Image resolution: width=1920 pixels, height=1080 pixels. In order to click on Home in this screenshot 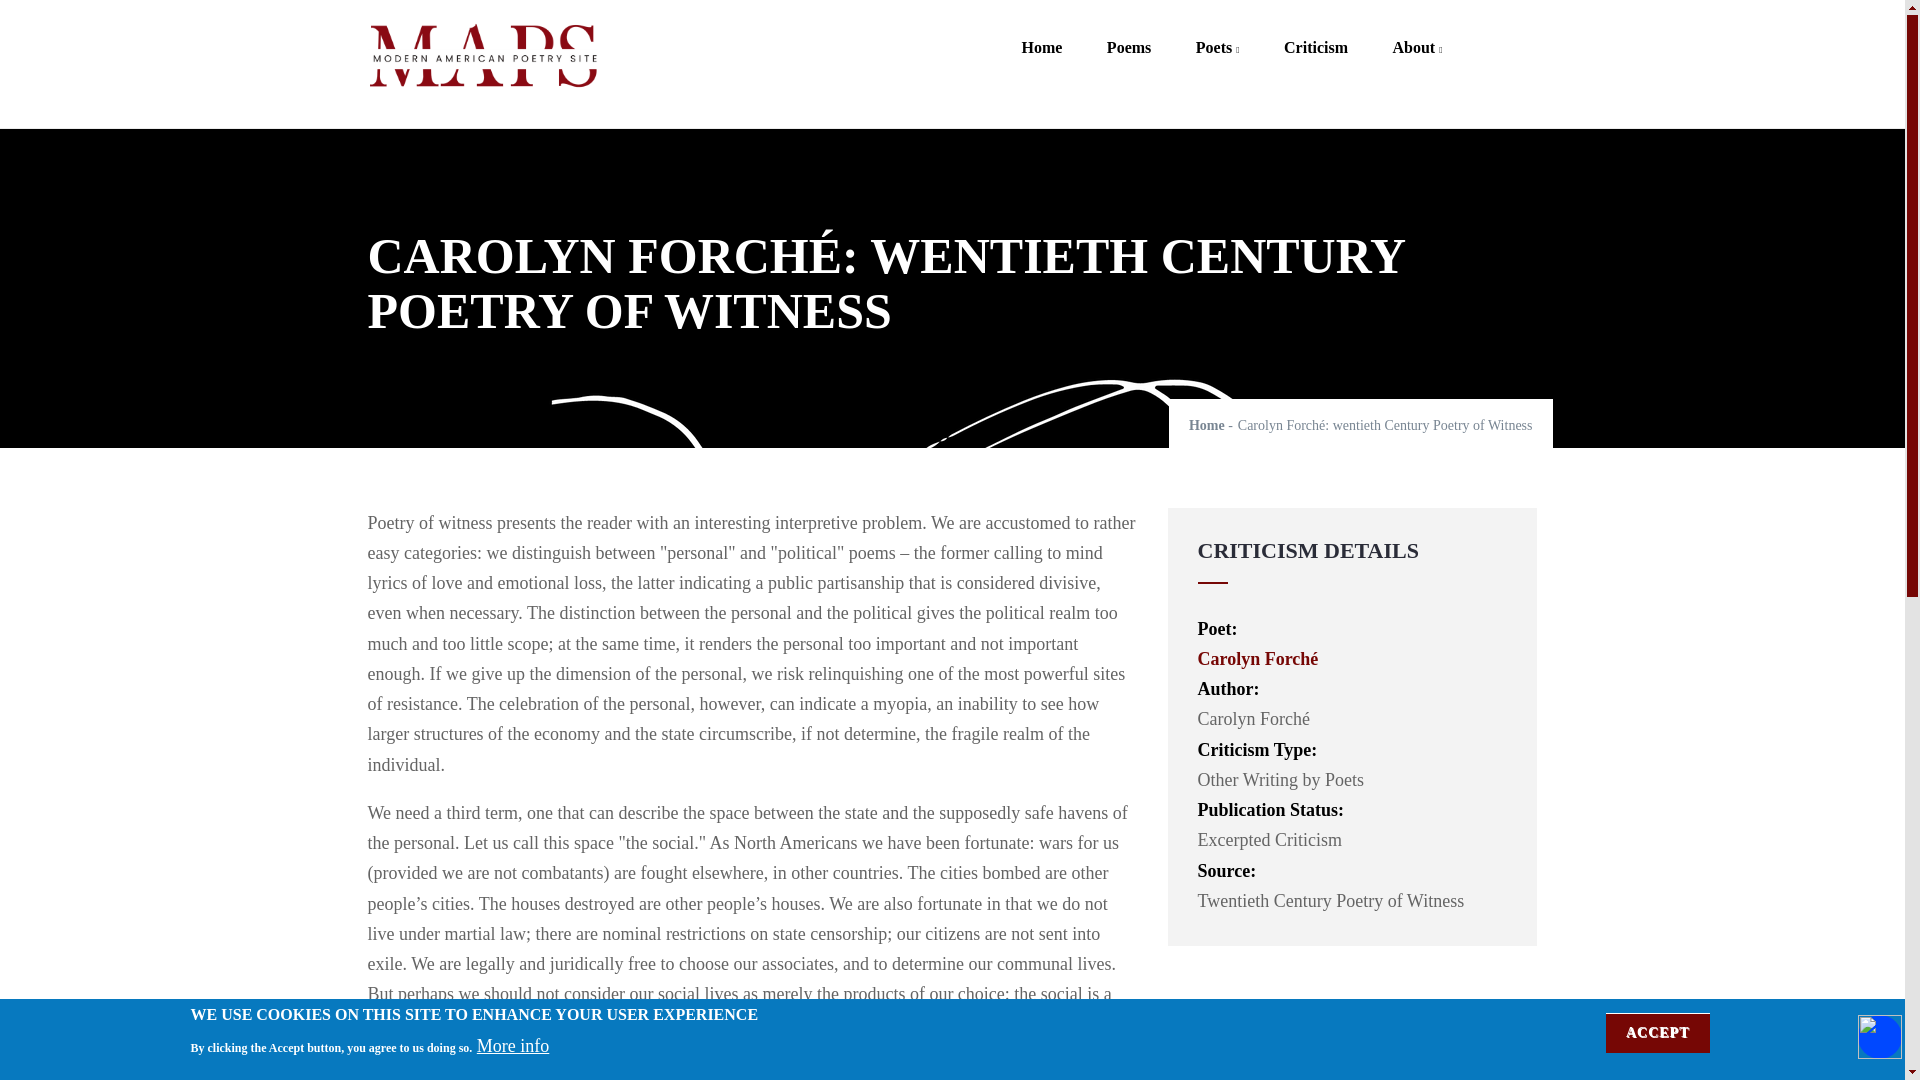, I will do `click(1206, 425)`.